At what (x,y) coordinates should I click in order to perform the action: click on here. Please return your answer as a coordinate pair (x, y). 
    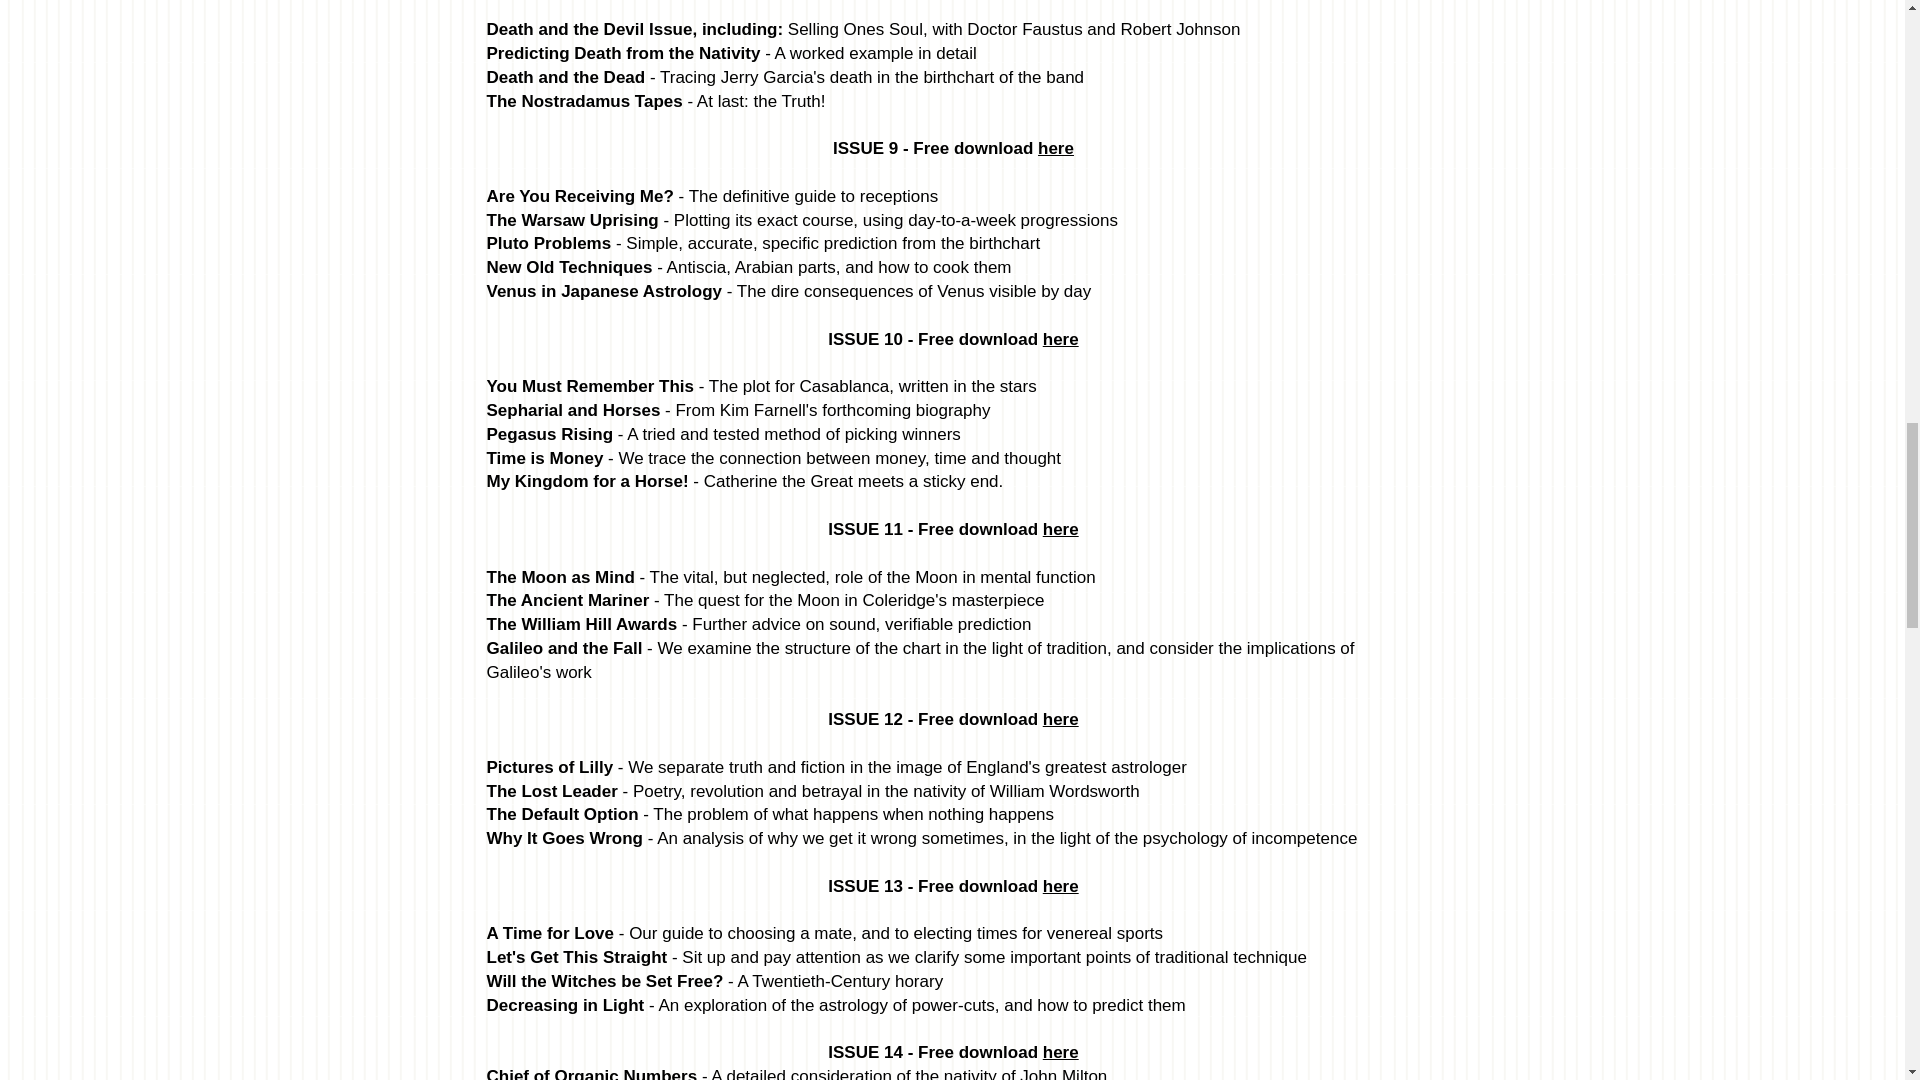
    Looking at the image, I should click on (1060, 886).